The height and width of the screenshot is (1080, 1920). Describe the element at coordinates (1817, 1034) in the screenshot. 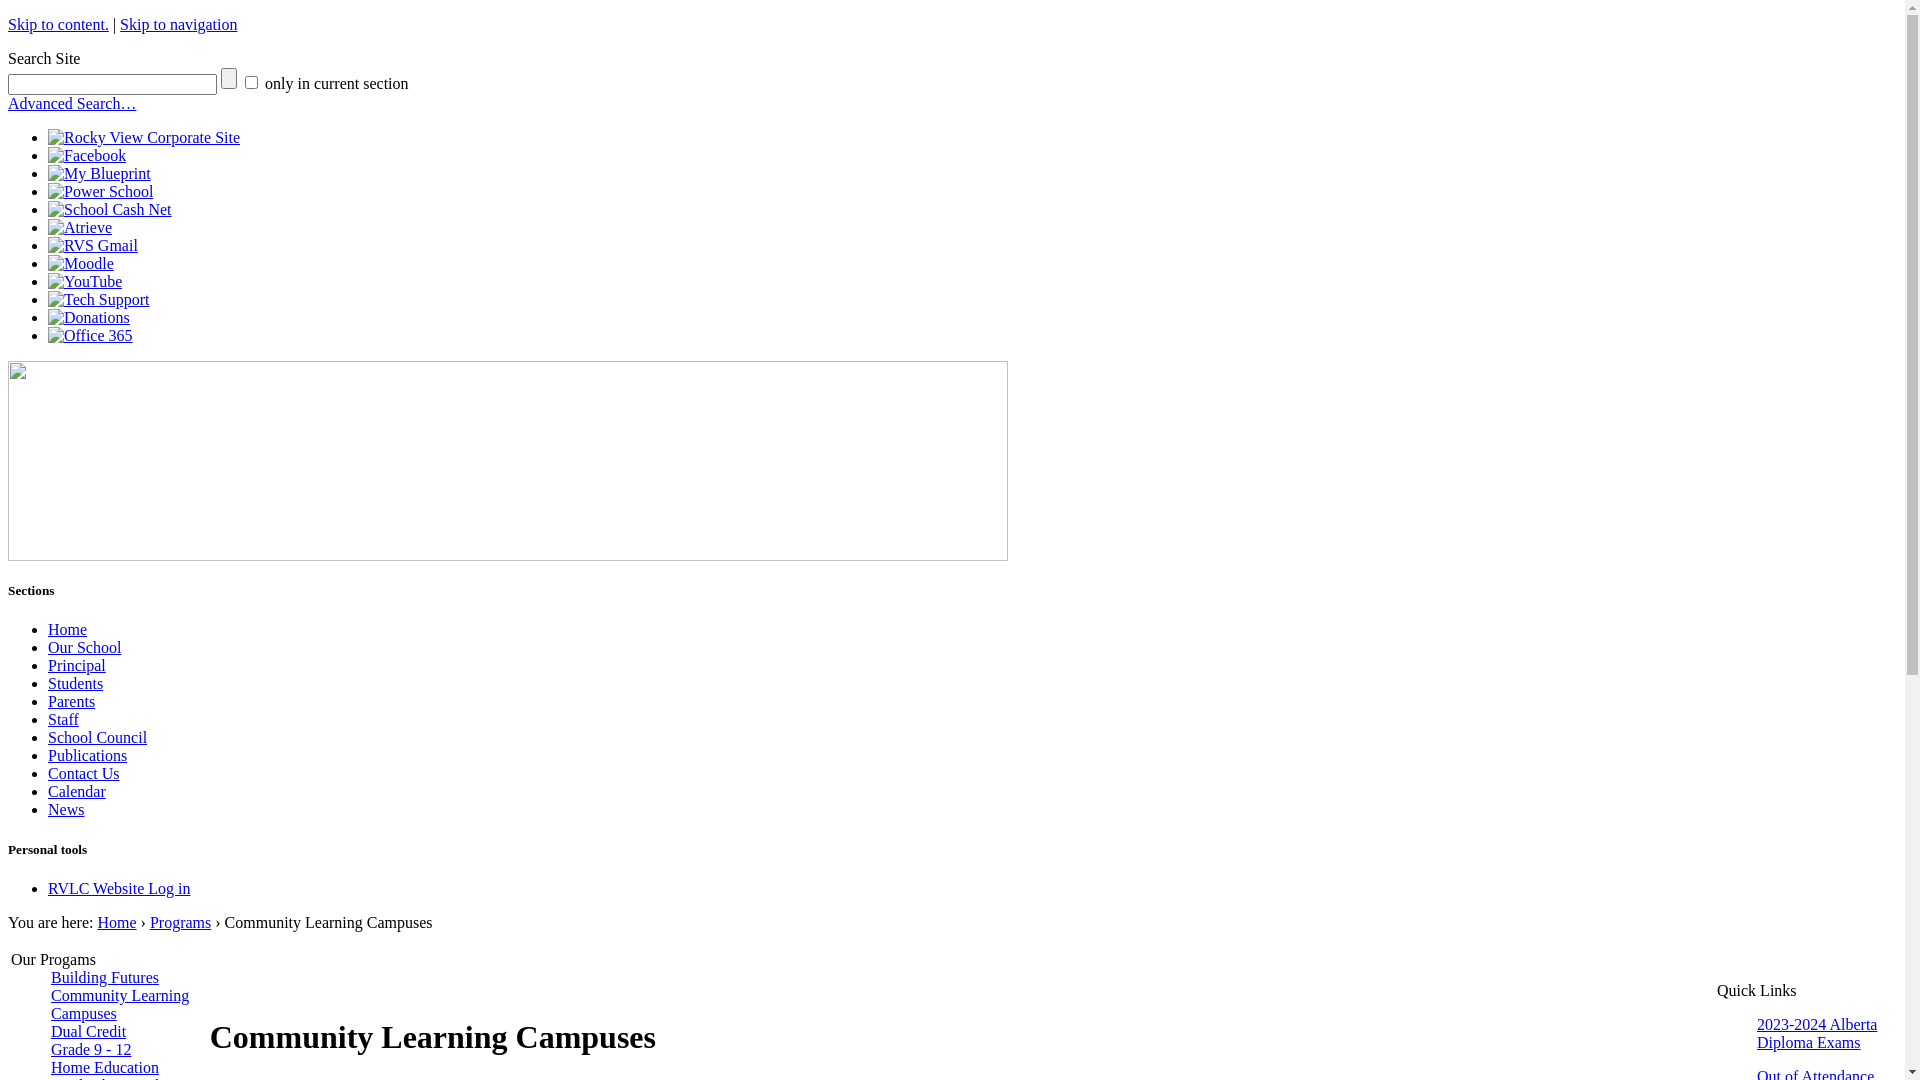

I see `2023-2024 Alberta Diploma Exams` at that location.